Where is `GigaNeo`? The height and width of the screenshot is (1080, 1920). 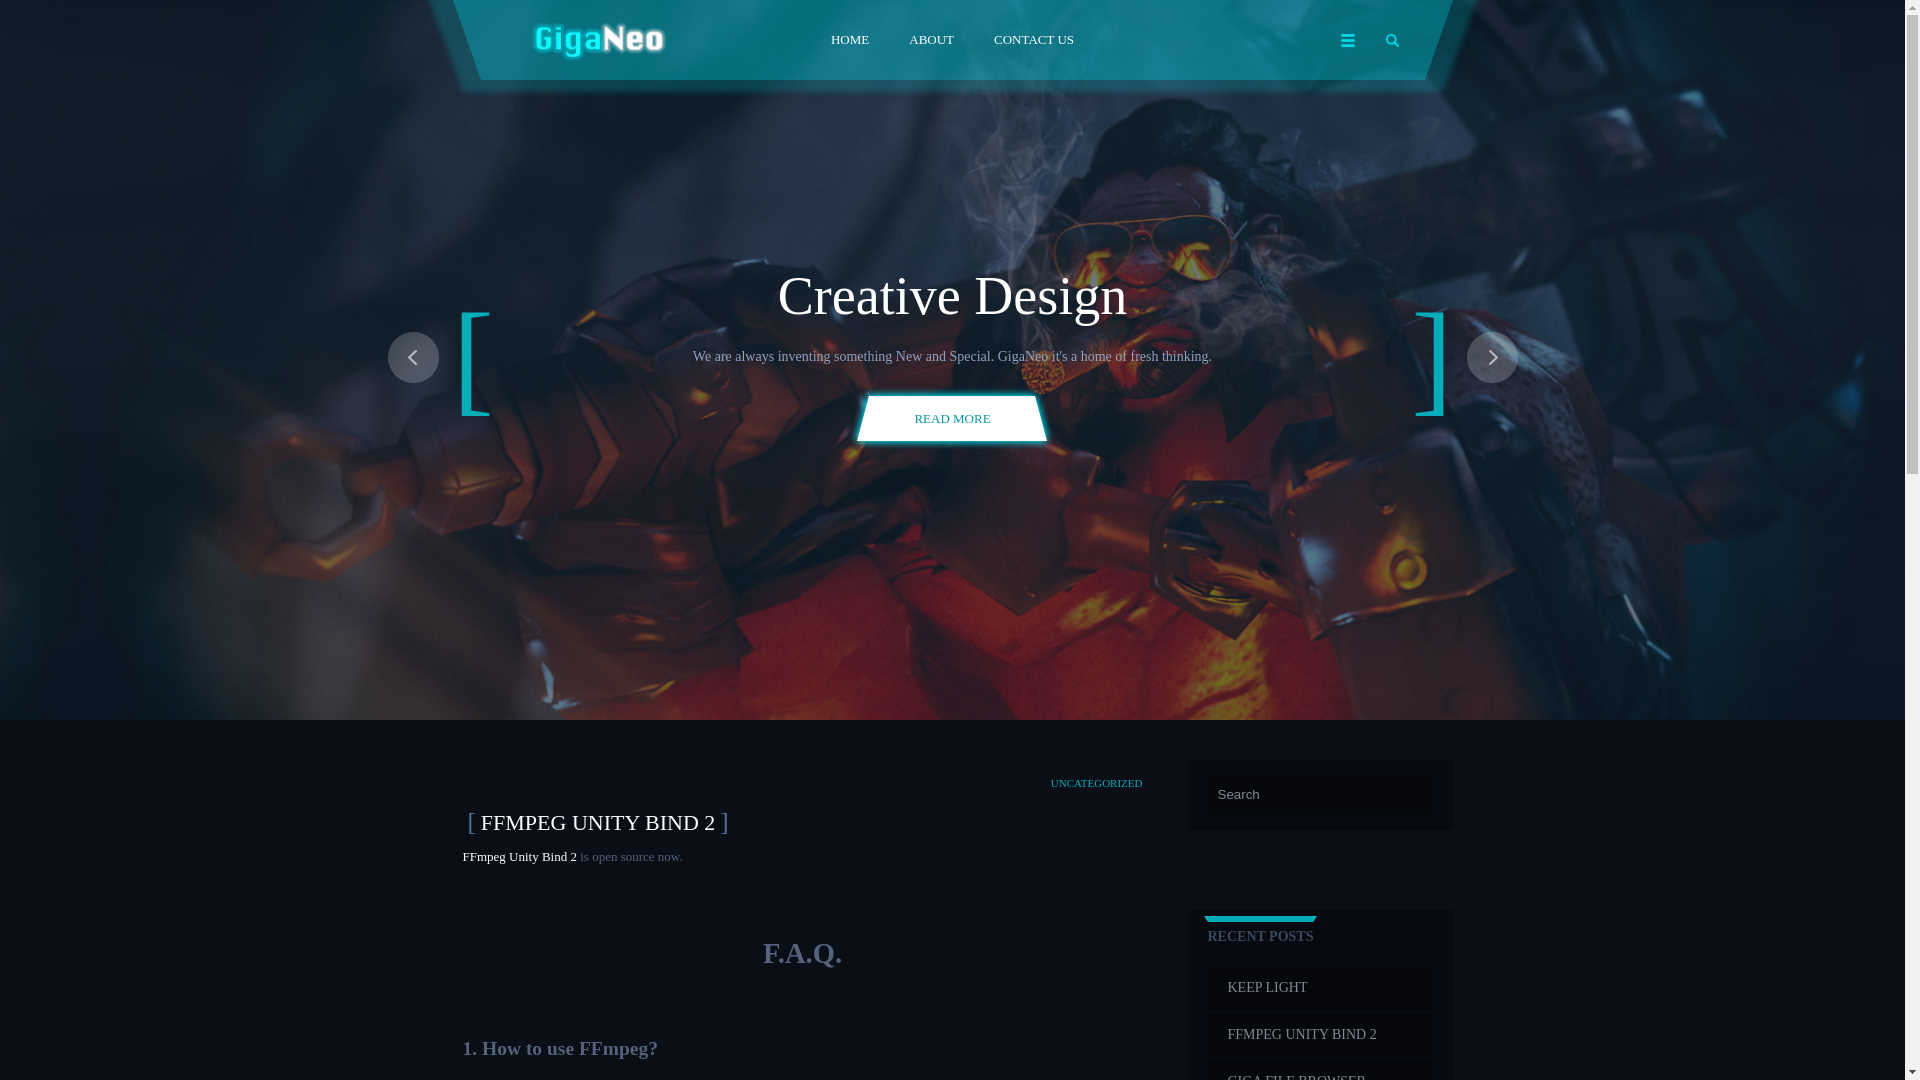 GigaNeo is located at coordinates (596, 40).